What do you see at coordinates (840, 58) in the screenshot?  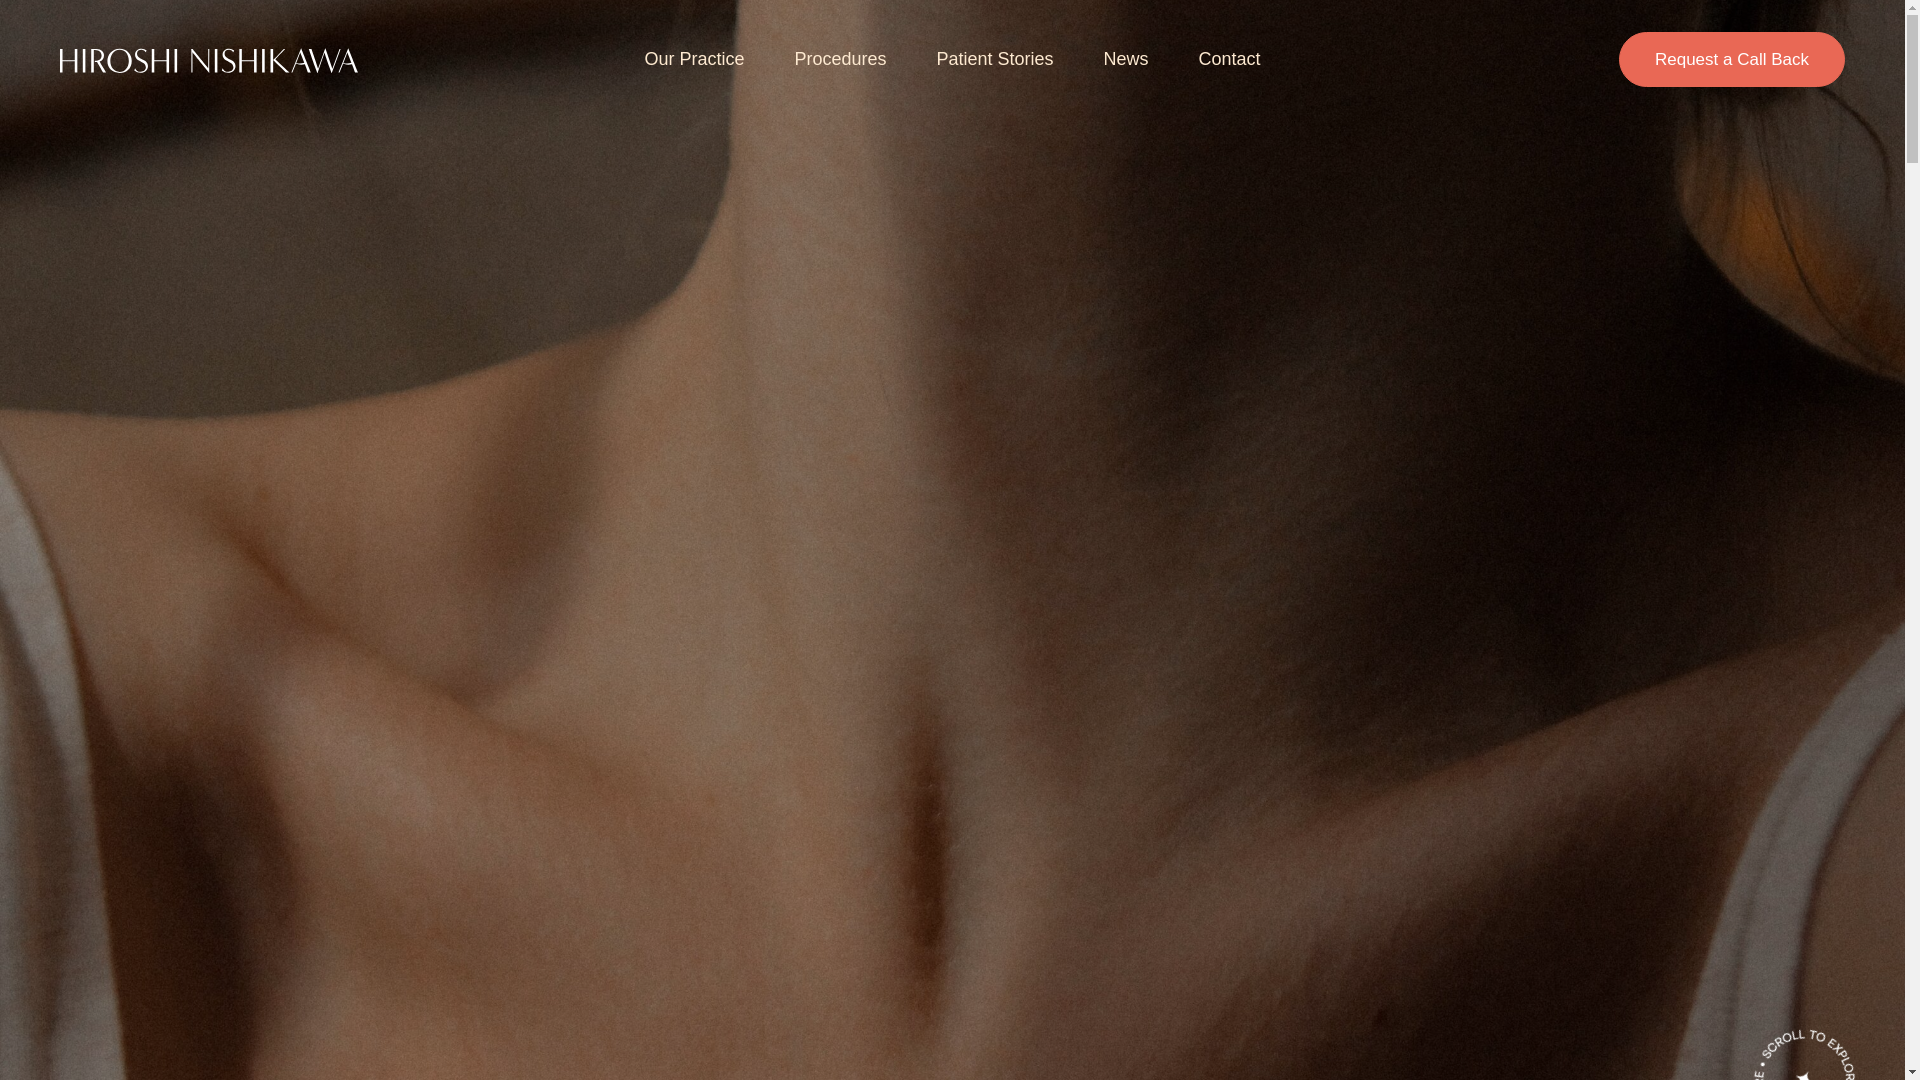 I see `Procedures` at bounding box center [840, 58].